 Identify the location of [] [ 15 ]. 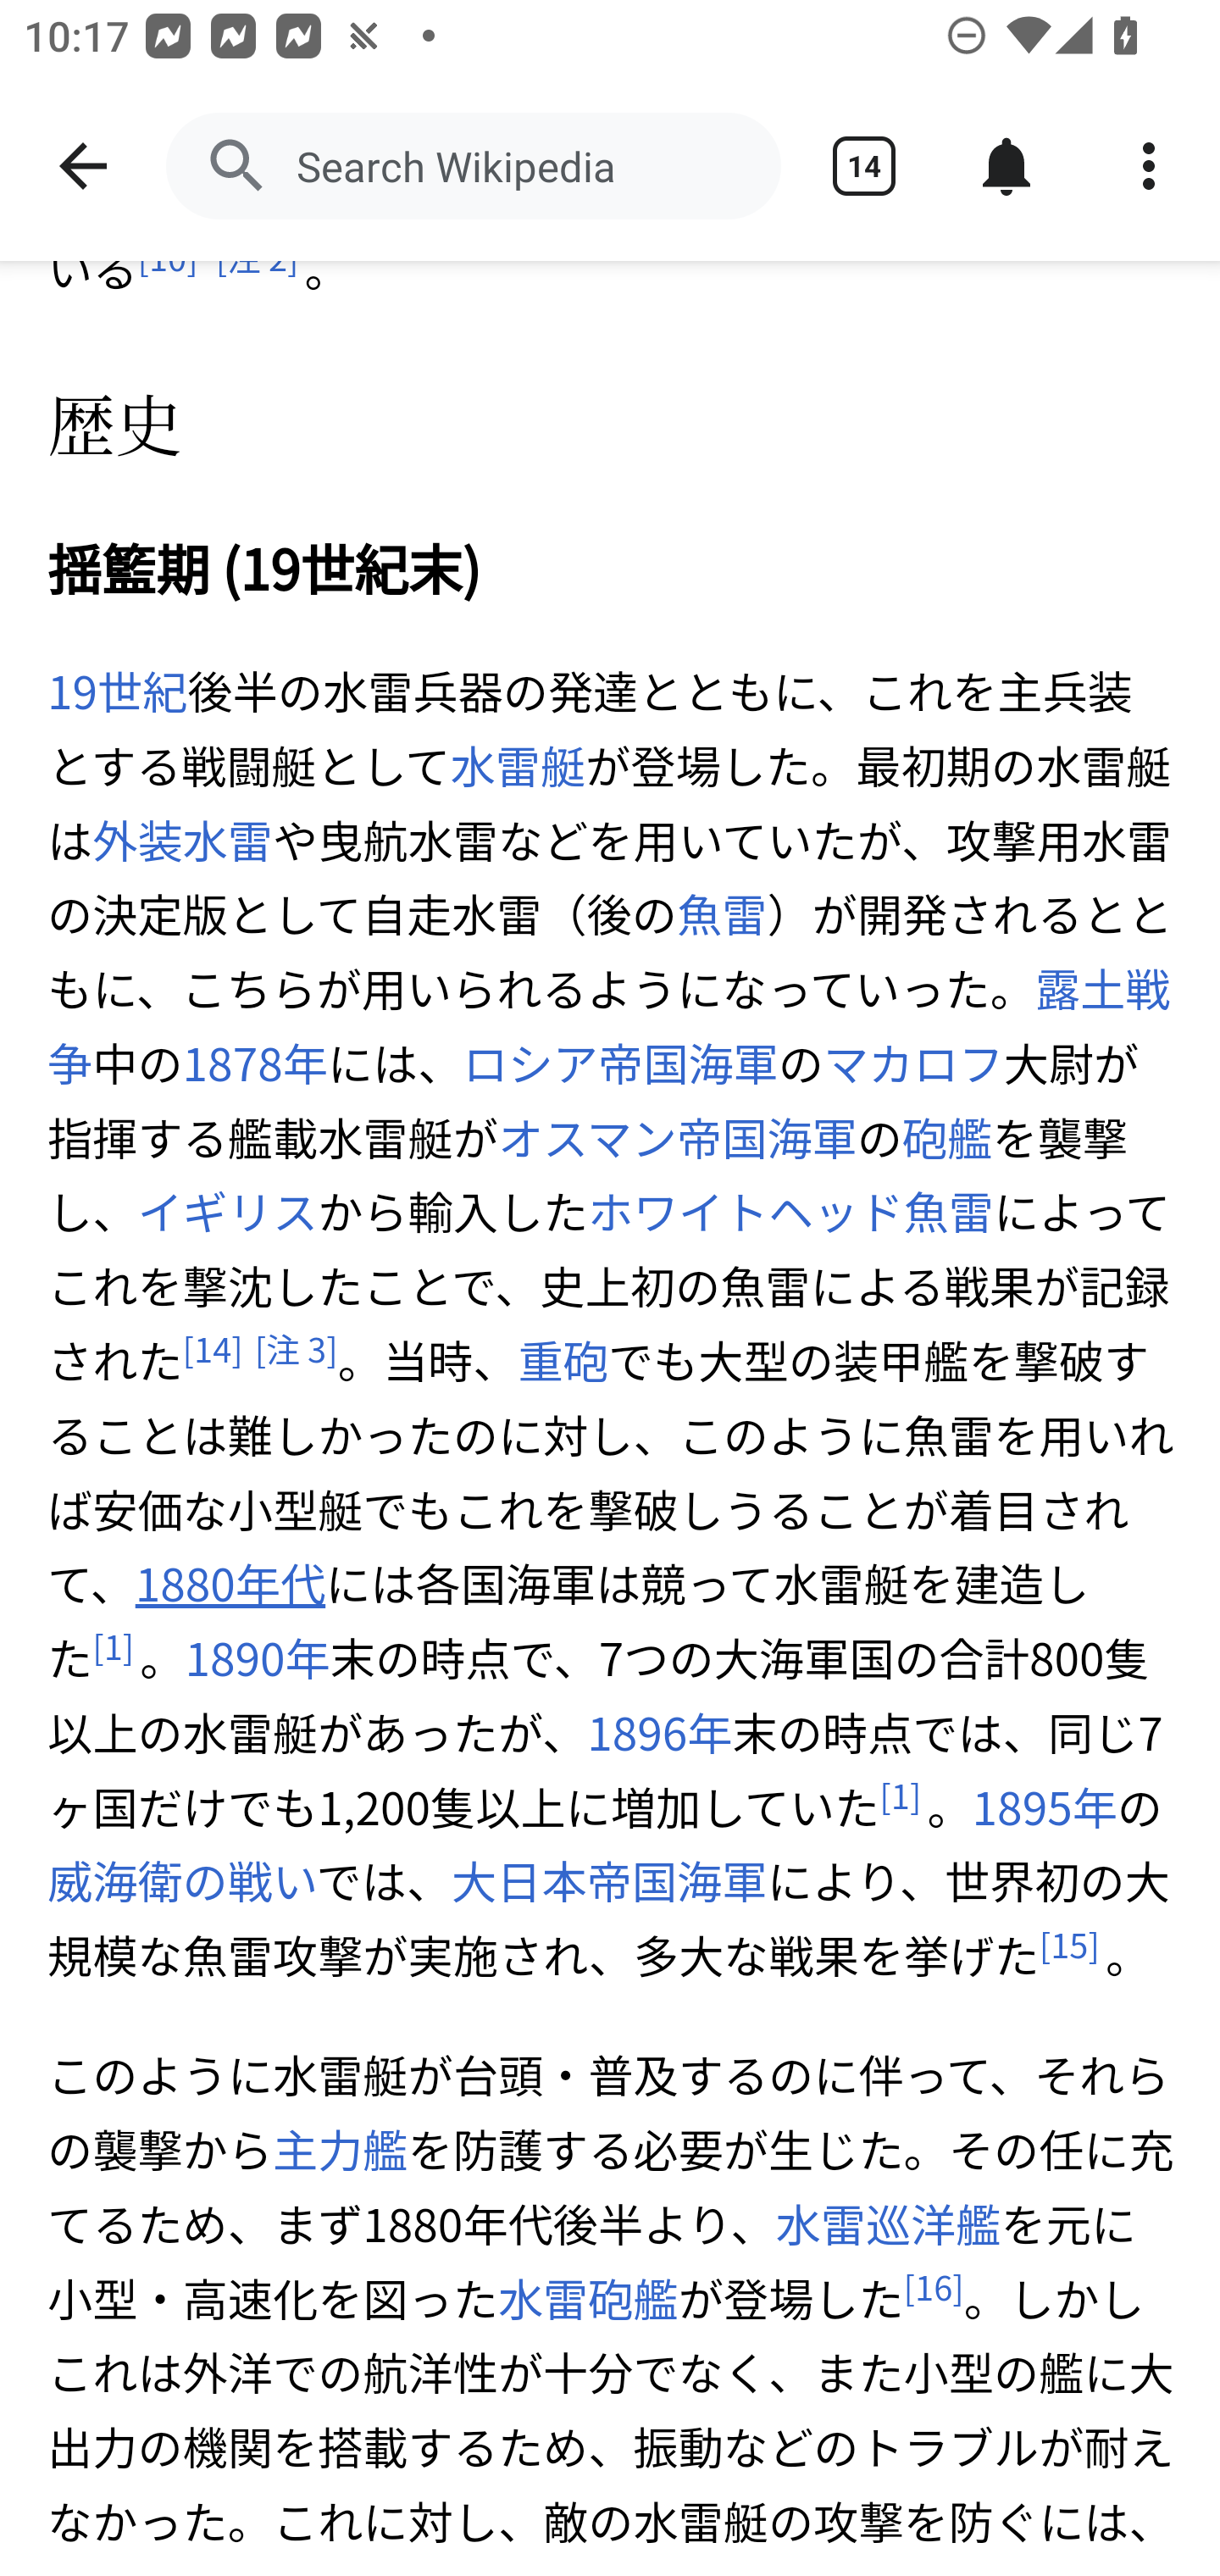
(1068, 1944).